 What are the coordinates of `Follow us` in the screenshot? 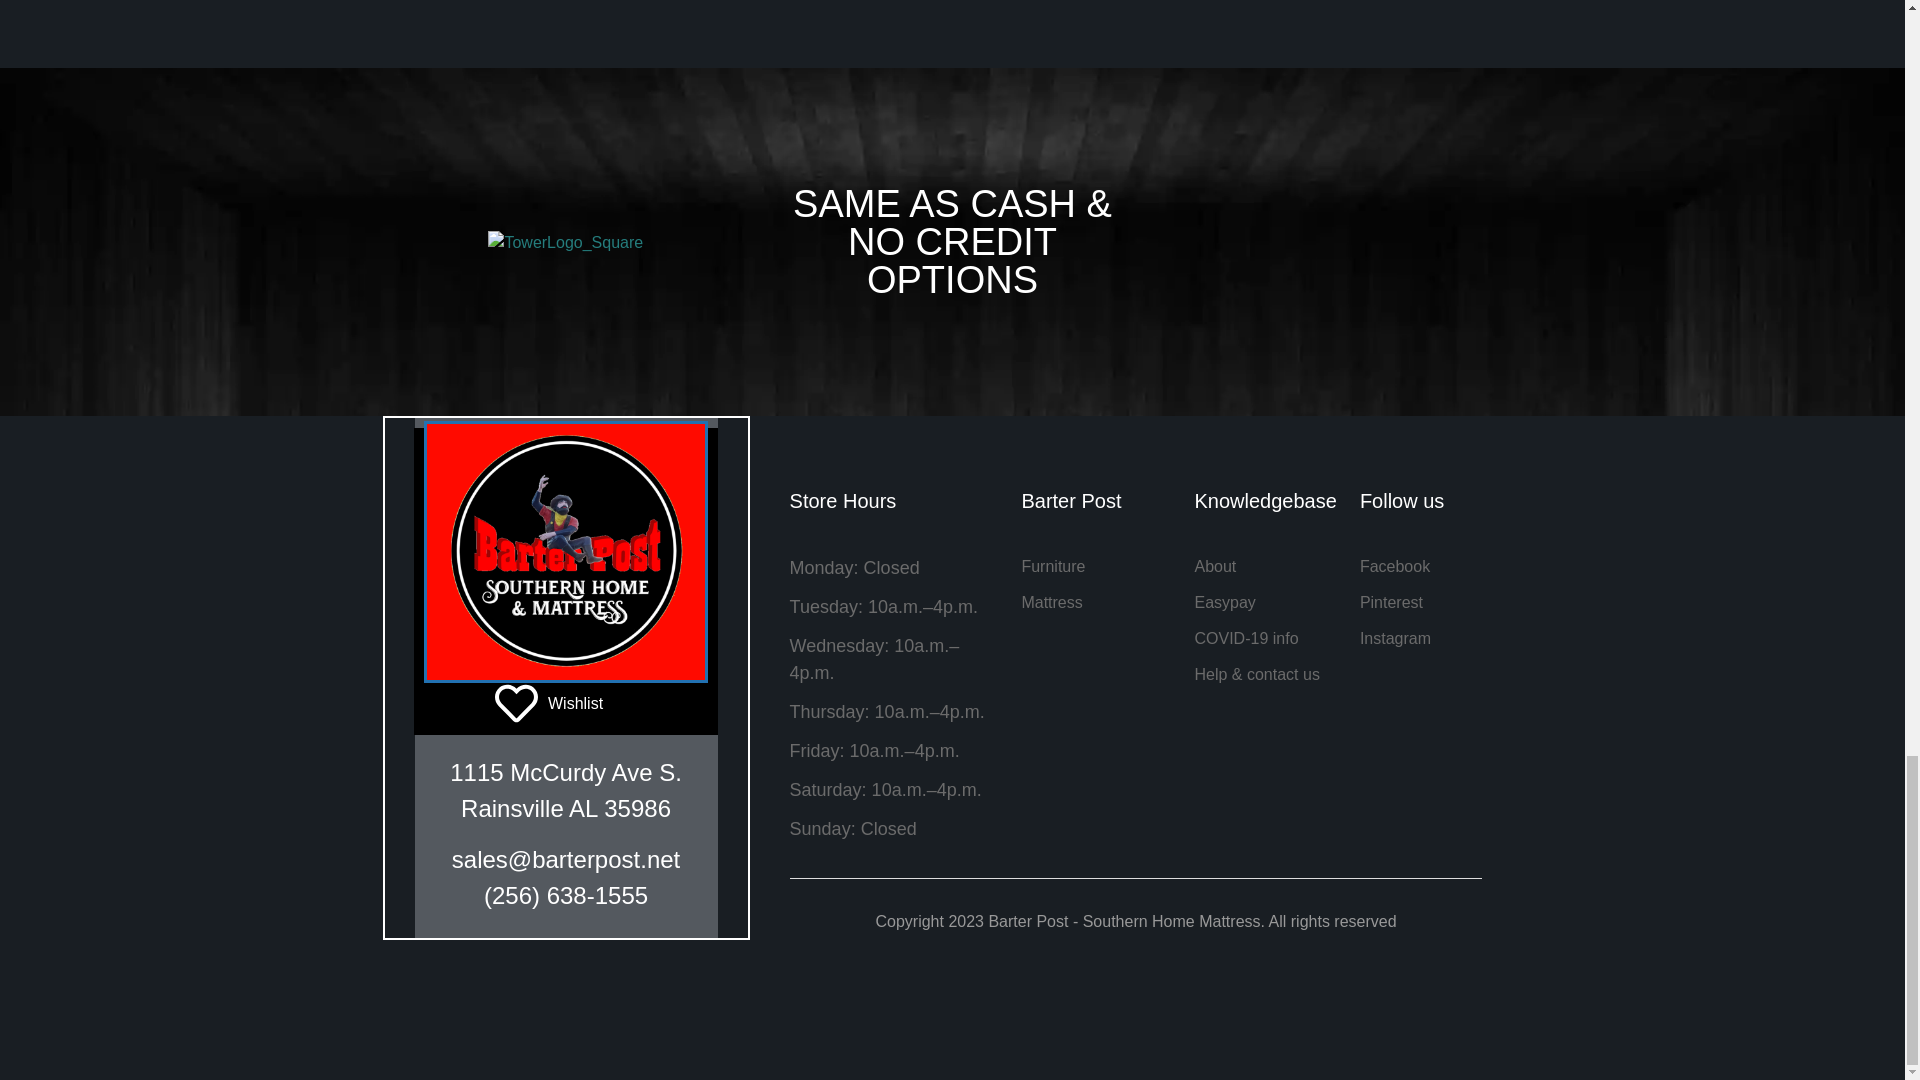 It's located at (1420, 512).